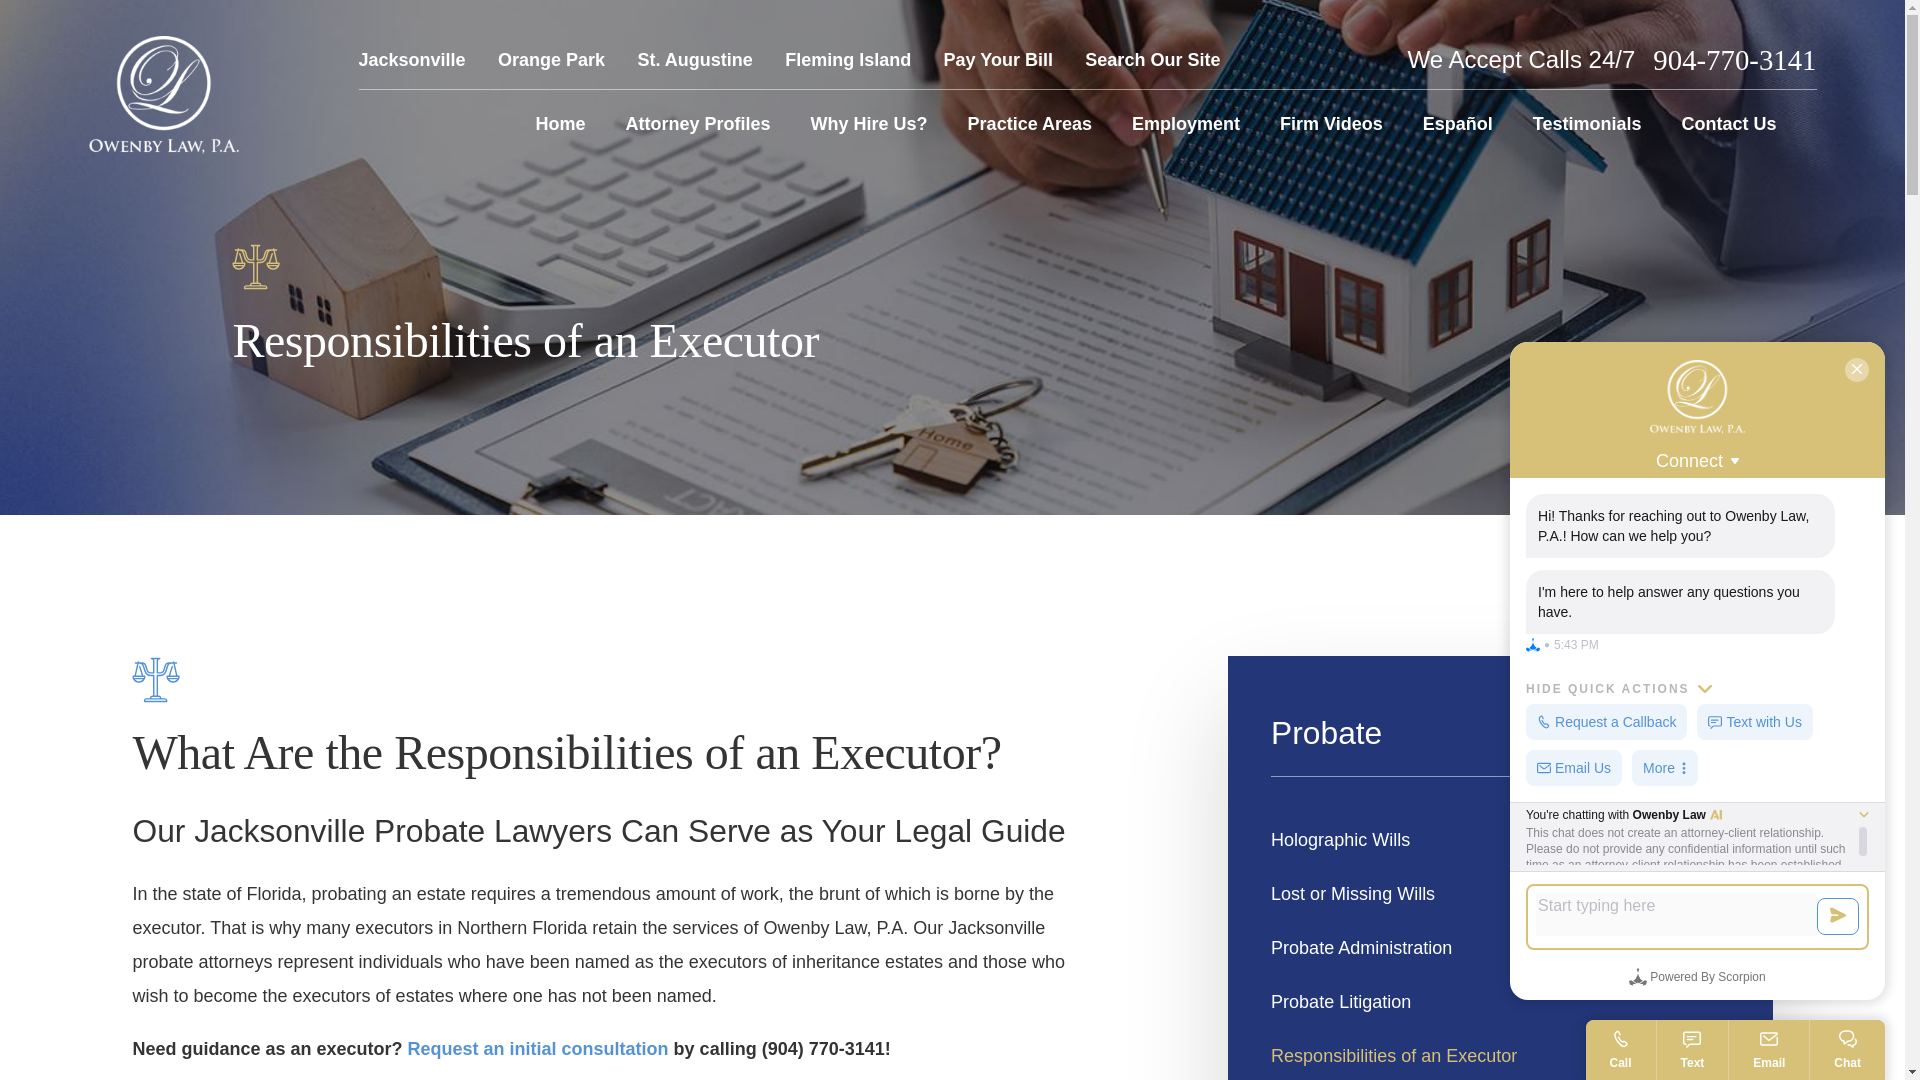  Describe the element at coordinates (560, 124) in the screenshot. I see `Home` at that location.